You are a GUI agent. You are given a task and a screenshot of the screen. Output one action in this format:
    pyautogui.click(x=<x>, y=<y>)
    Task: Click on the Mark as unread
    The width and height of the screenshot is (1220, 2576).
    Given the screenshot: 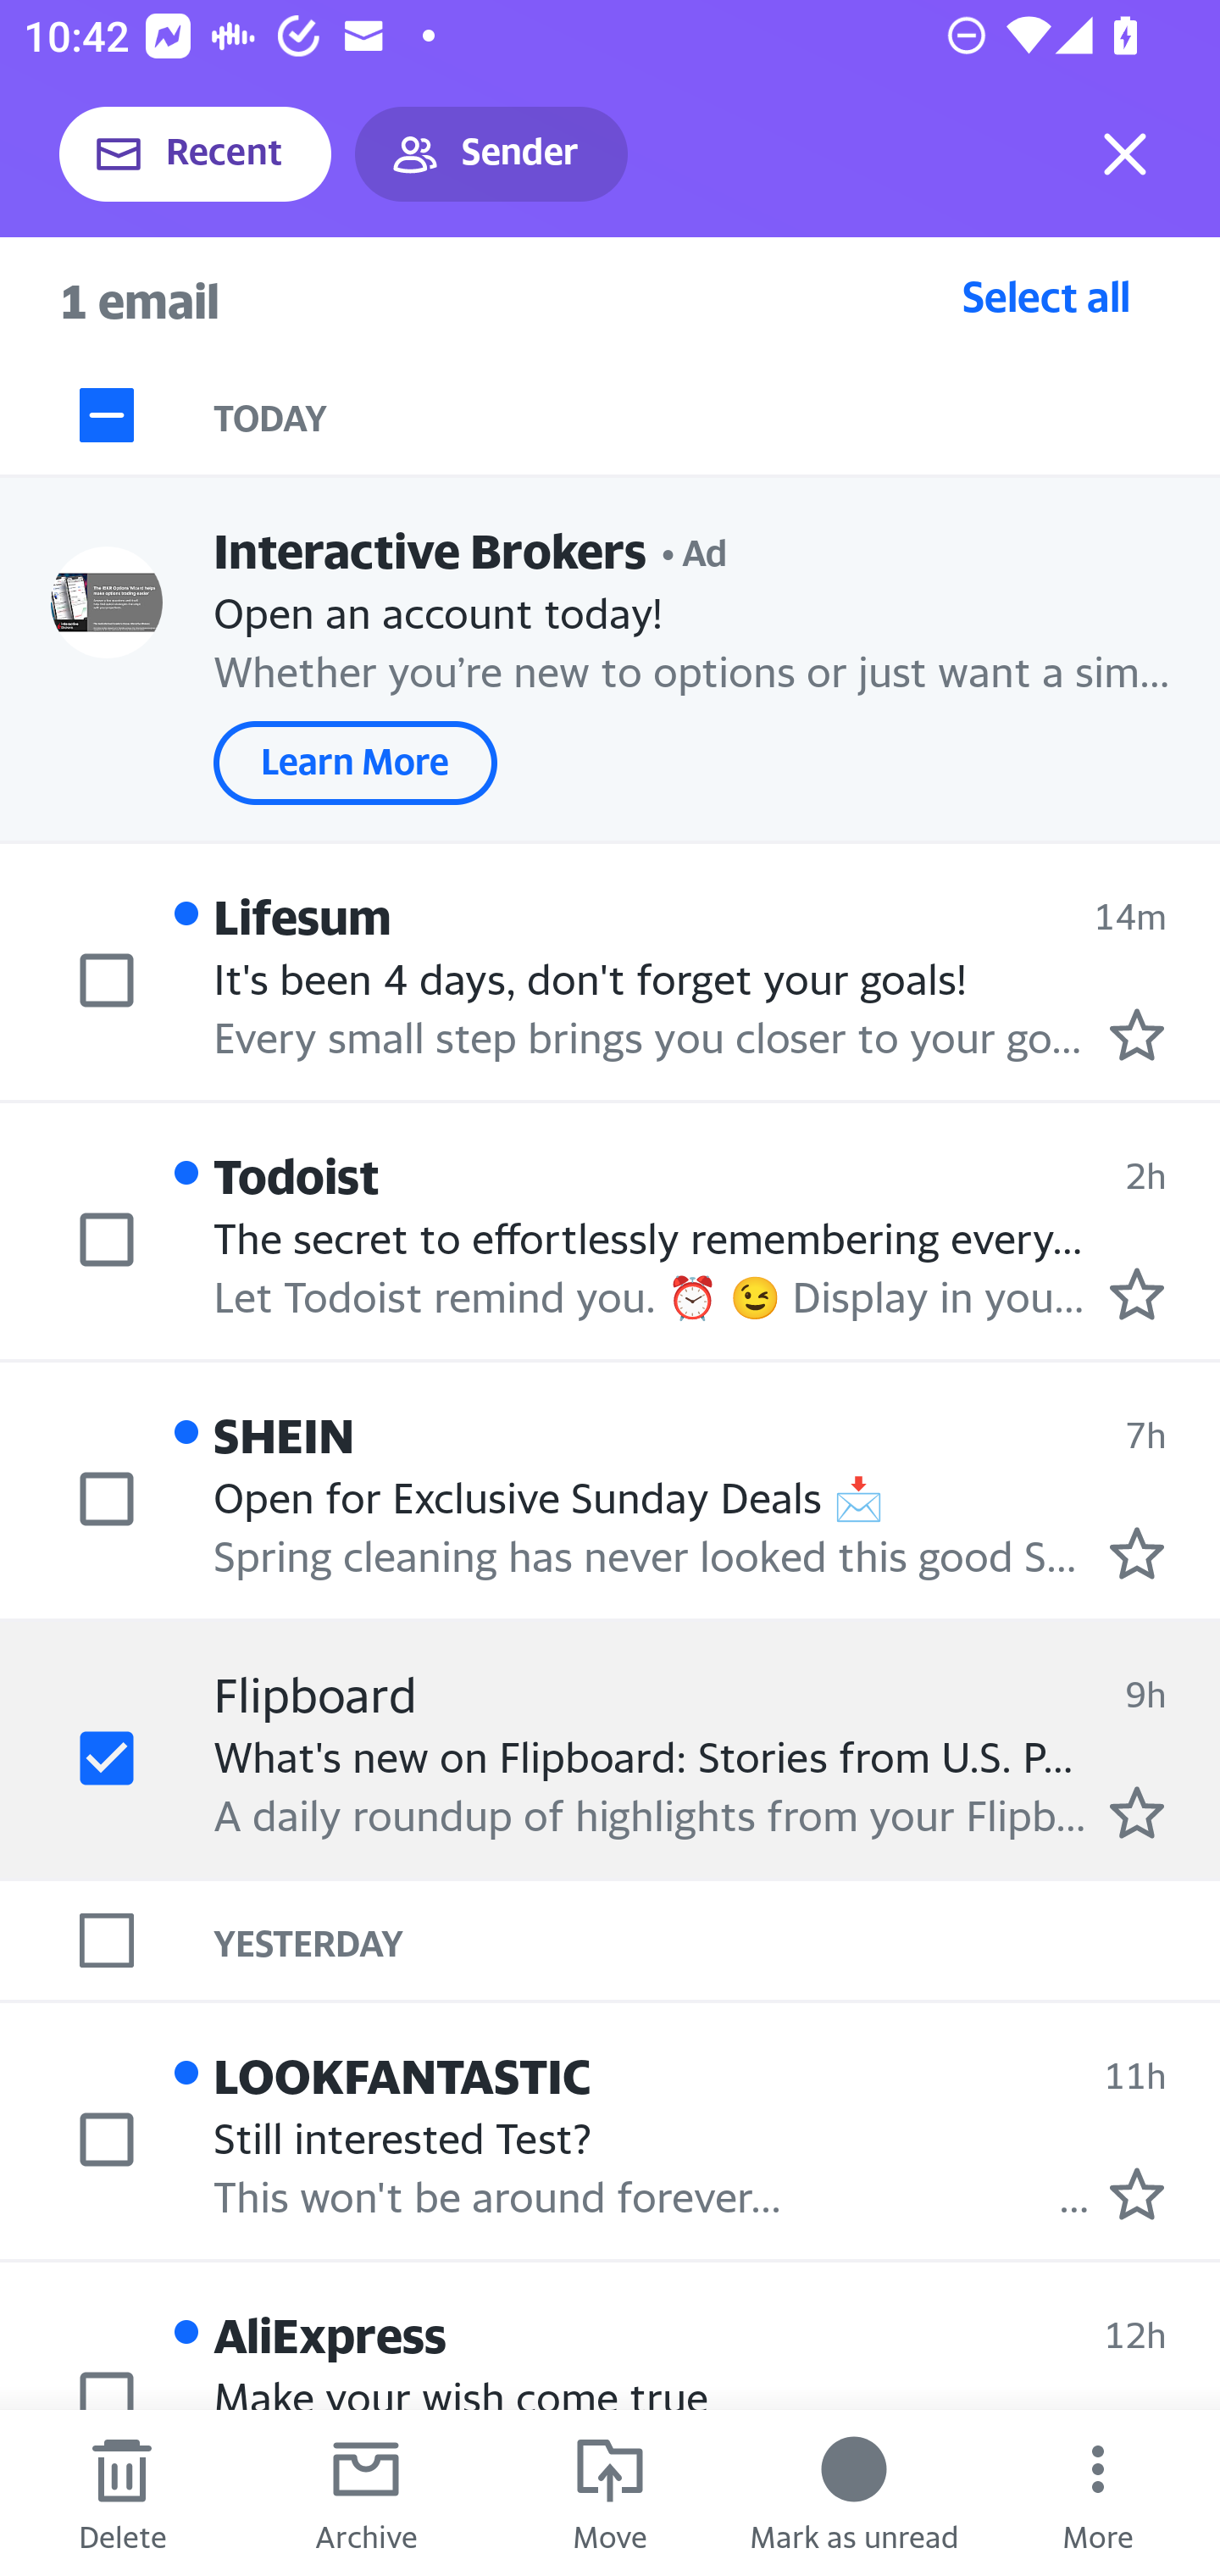 What is the action you would take?
    pyautogui.click(x=854, y=2493)
    